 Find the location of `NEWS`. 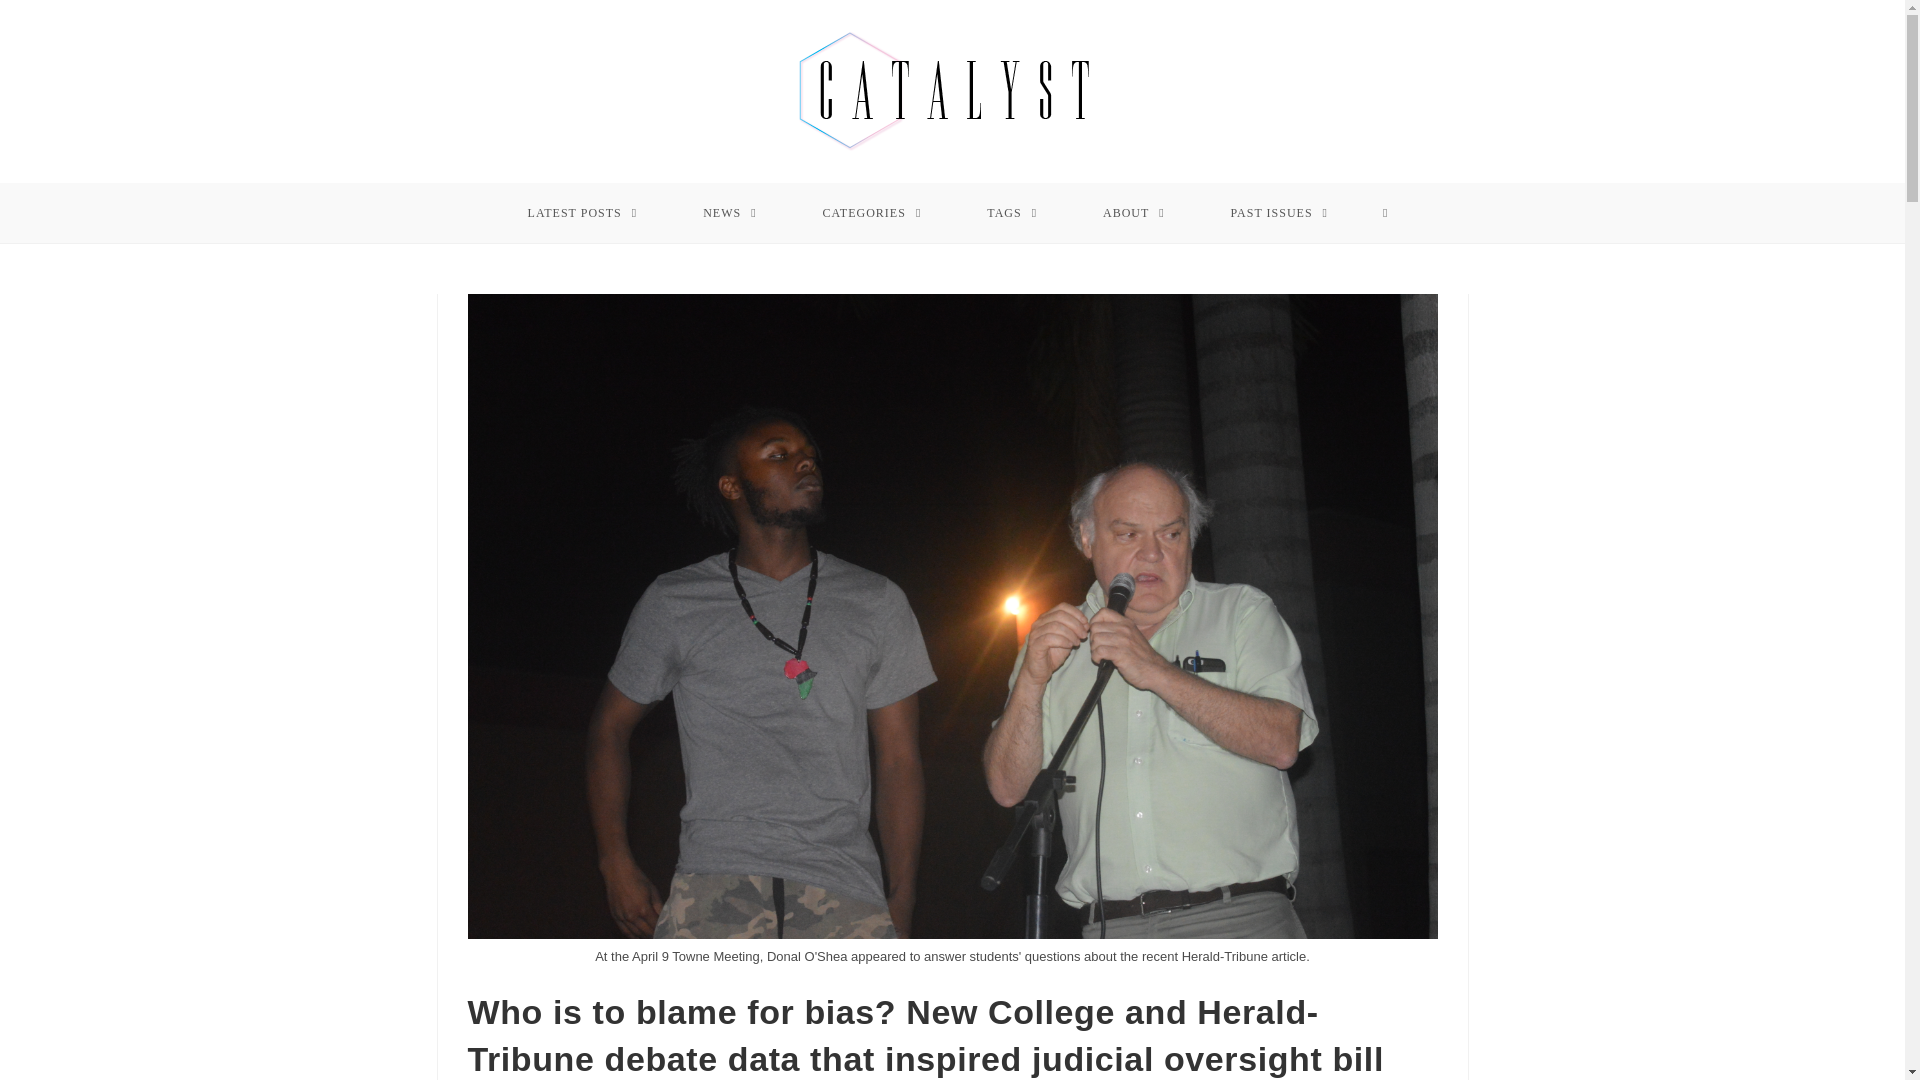

NEWS is located at coordinates (730, 212).